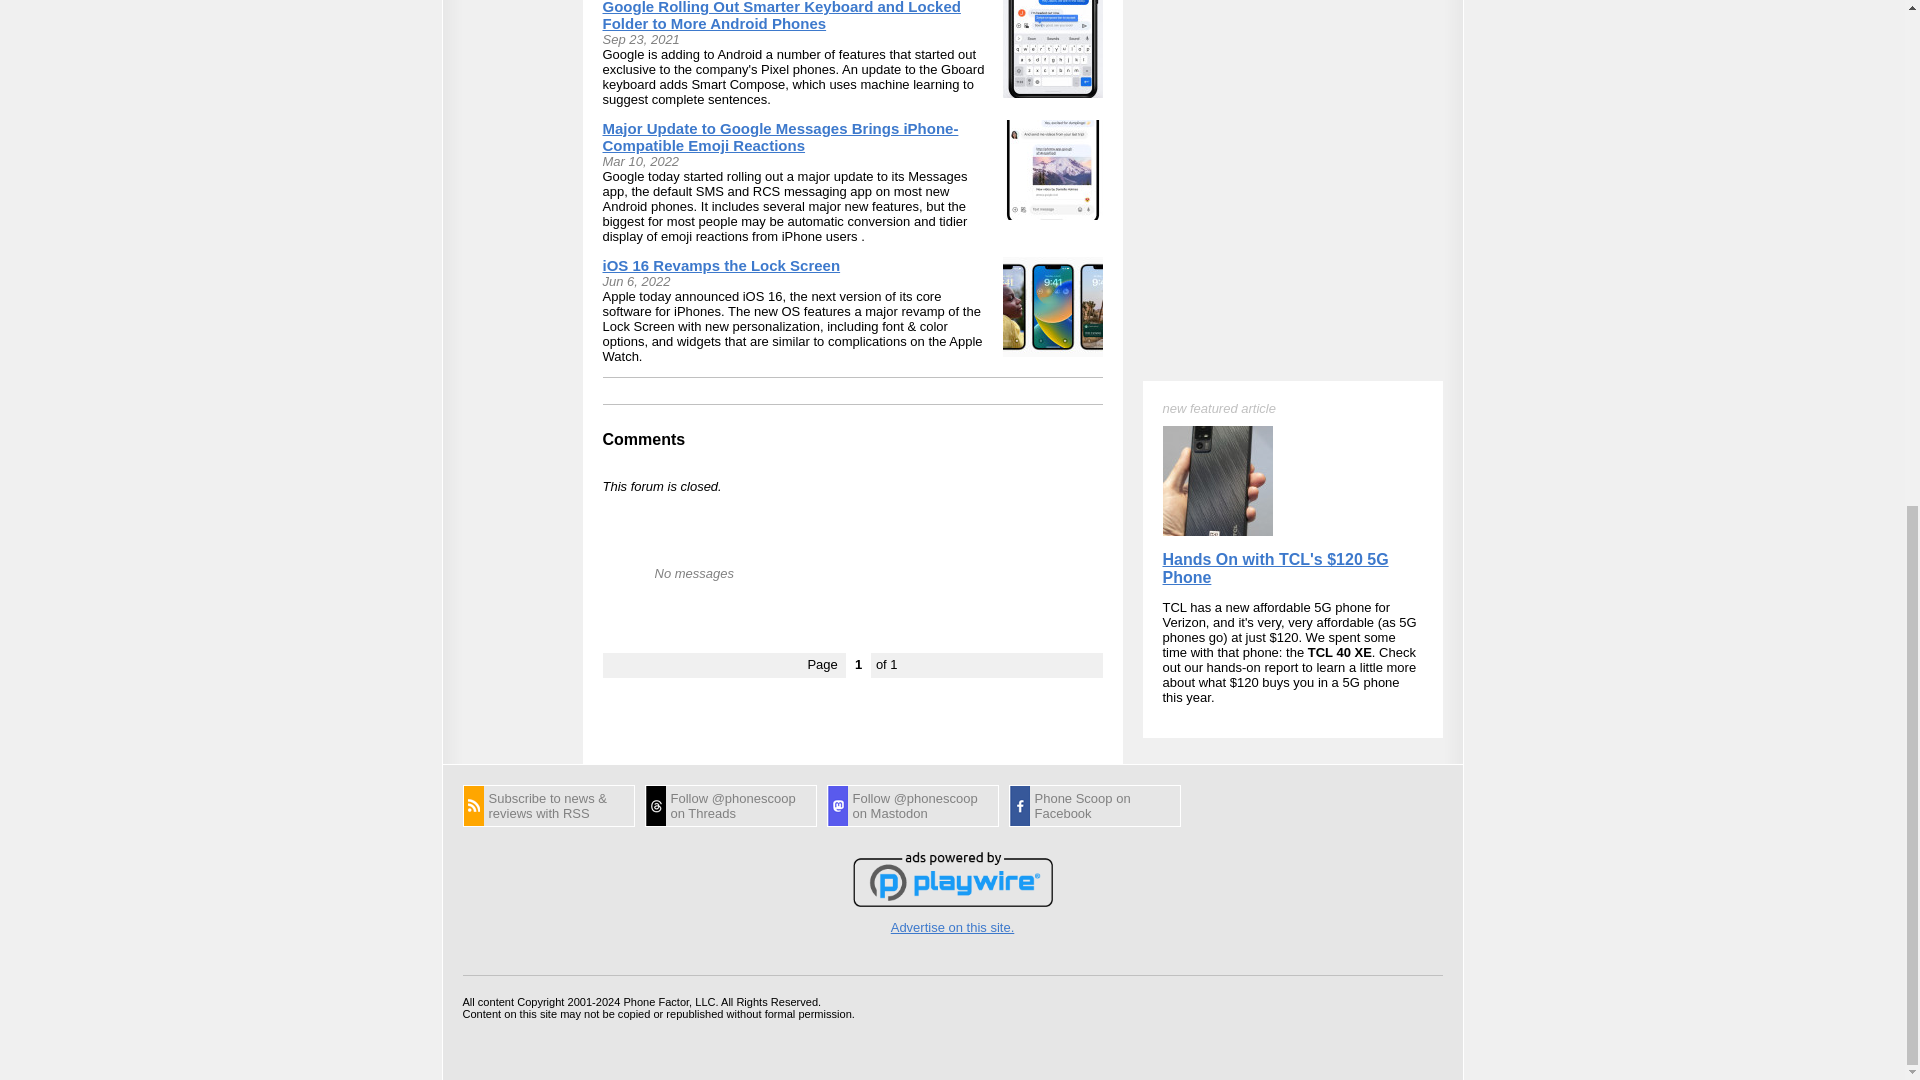 The width and height of the screenshot is (1920, 1080). What do you see at coordinates (1094, 806) in the screenshot?
I see `Phone Scoop on Facebook` at bounding box center [1094, 806].